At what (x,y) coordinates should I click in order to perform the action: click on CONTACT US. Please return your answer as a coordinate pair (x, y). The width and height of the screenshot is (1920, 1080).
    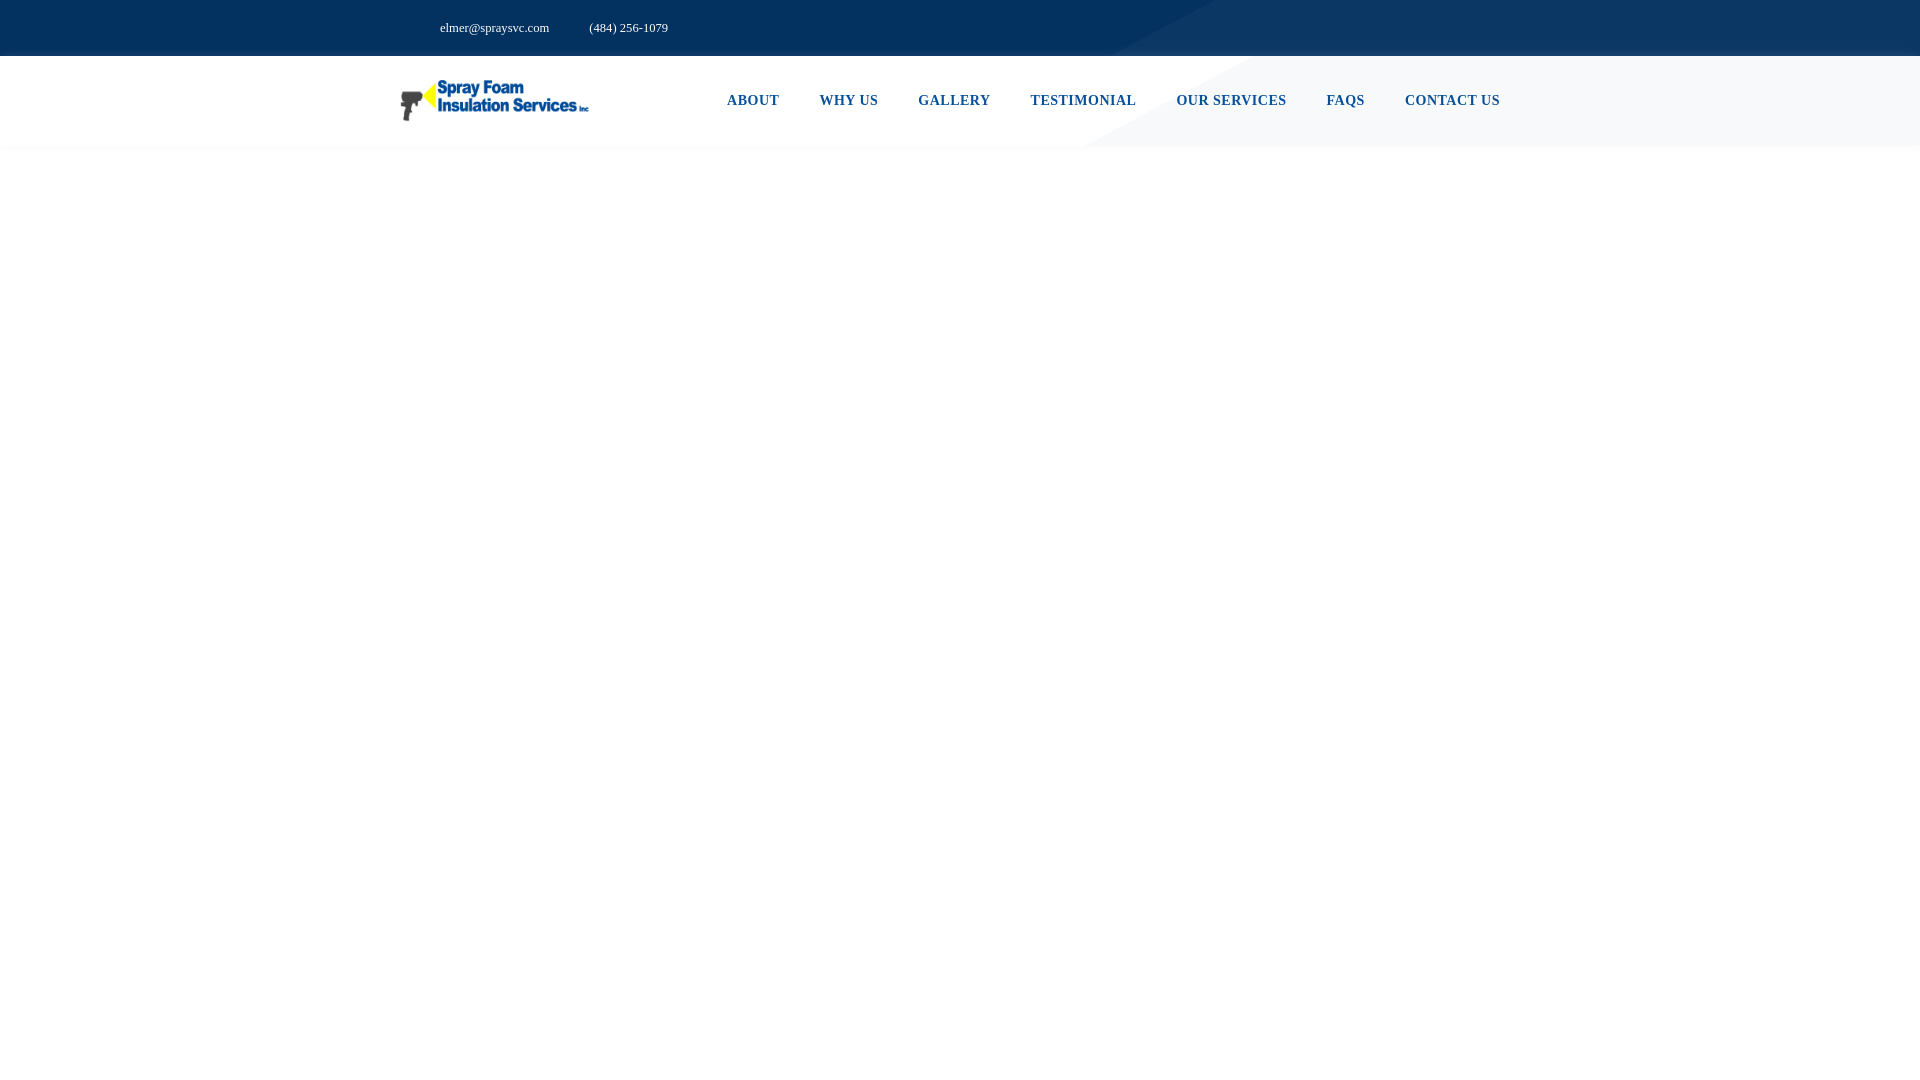
    Looking at the image, I should click on (1452, 101).